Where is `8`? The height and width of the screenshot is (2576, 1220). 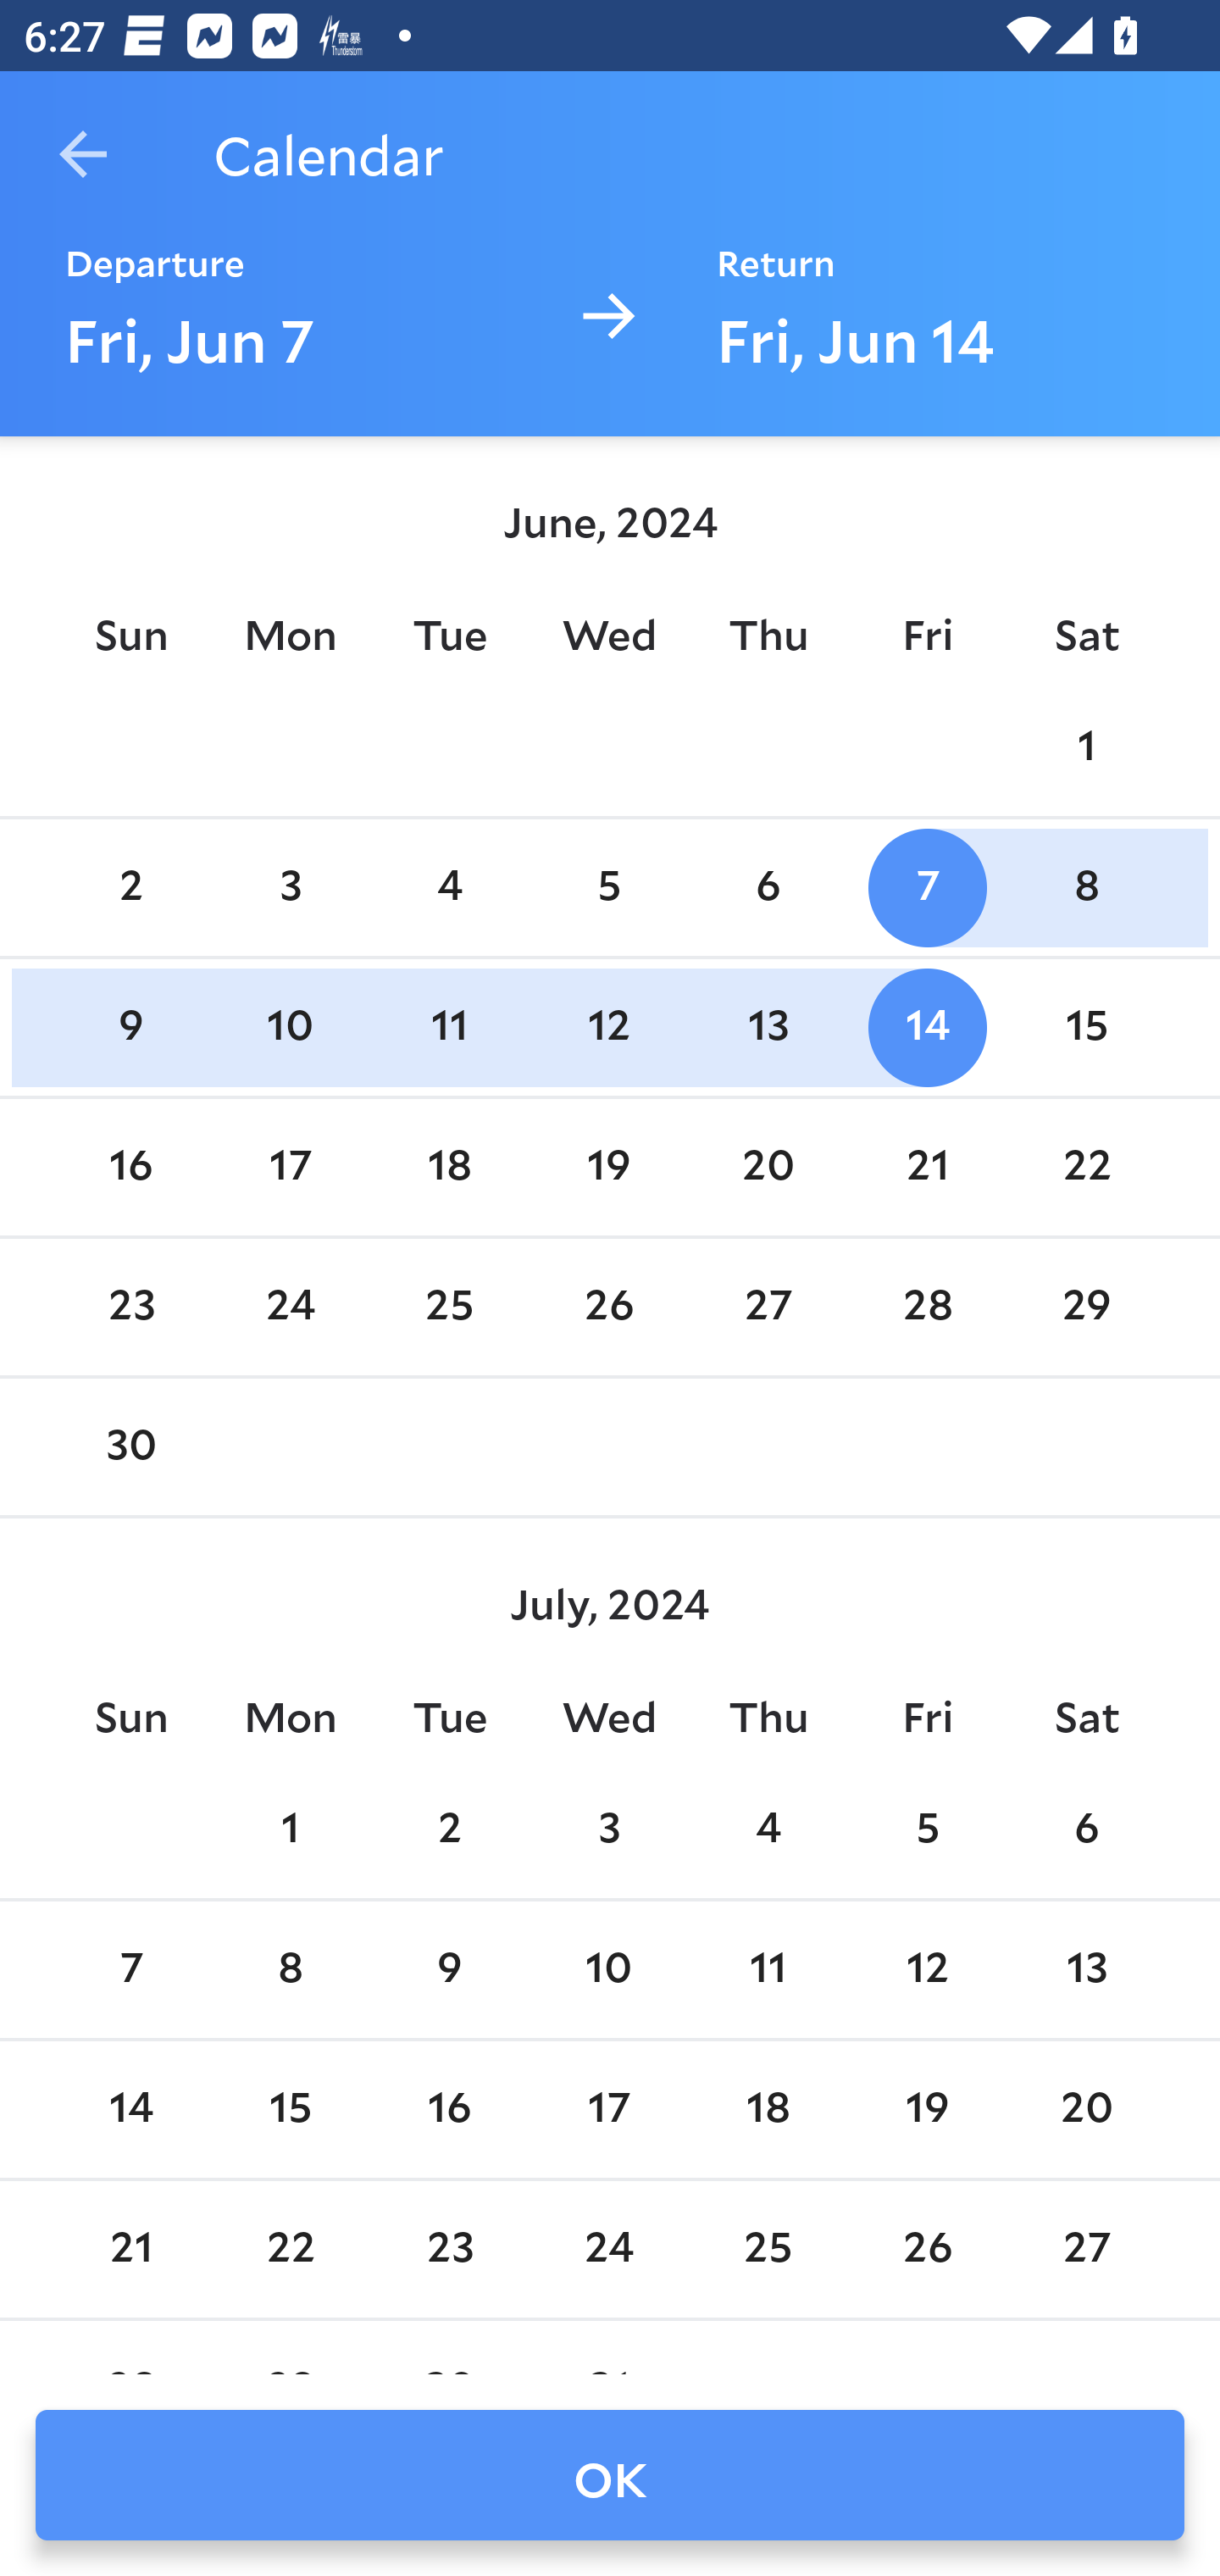 8 is located at coordinates (291, 1970).